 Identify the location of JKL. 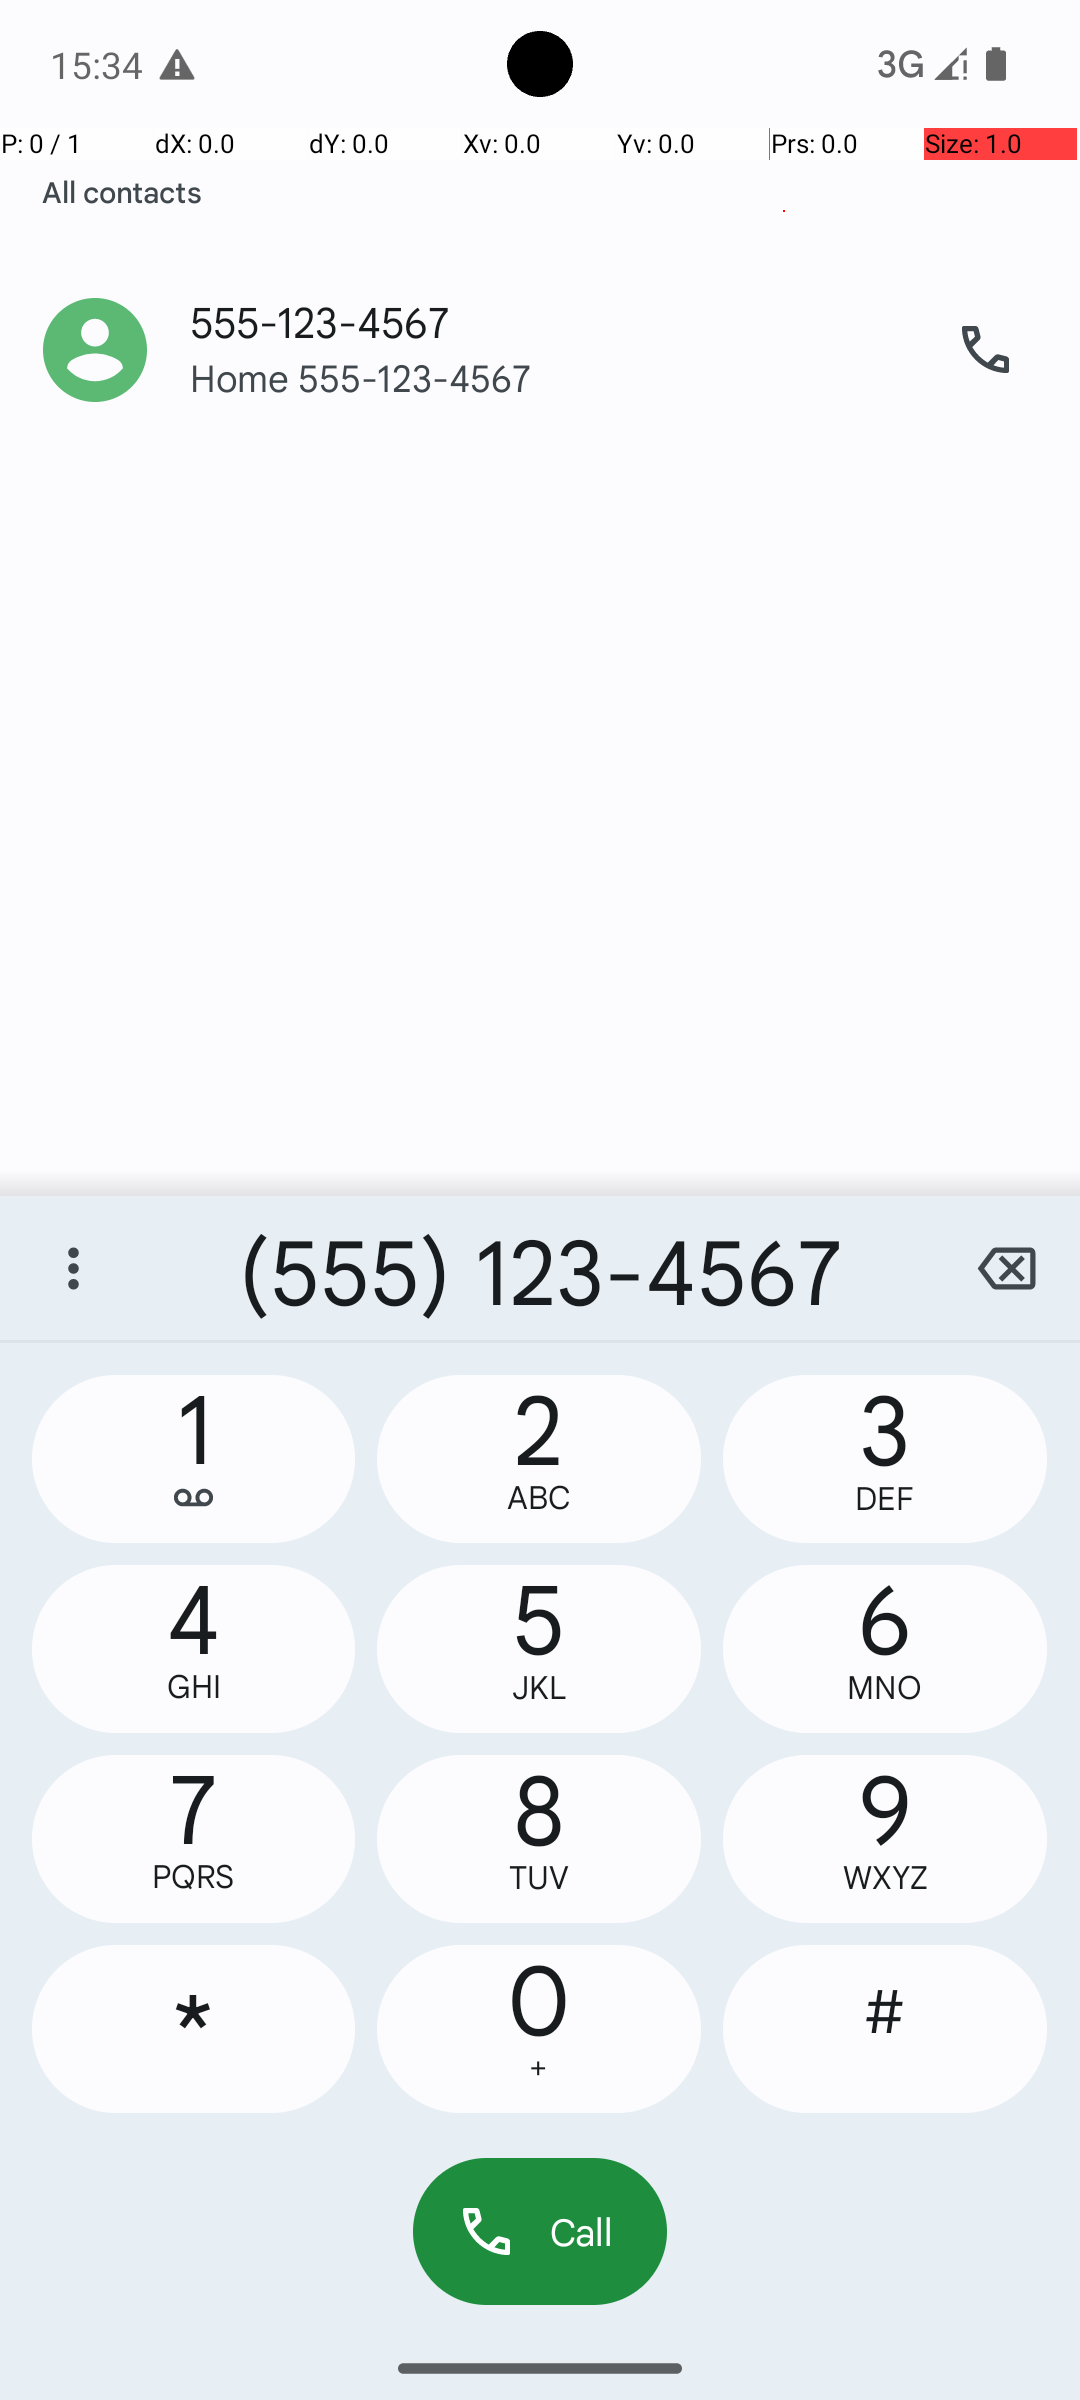
(539, 1688).